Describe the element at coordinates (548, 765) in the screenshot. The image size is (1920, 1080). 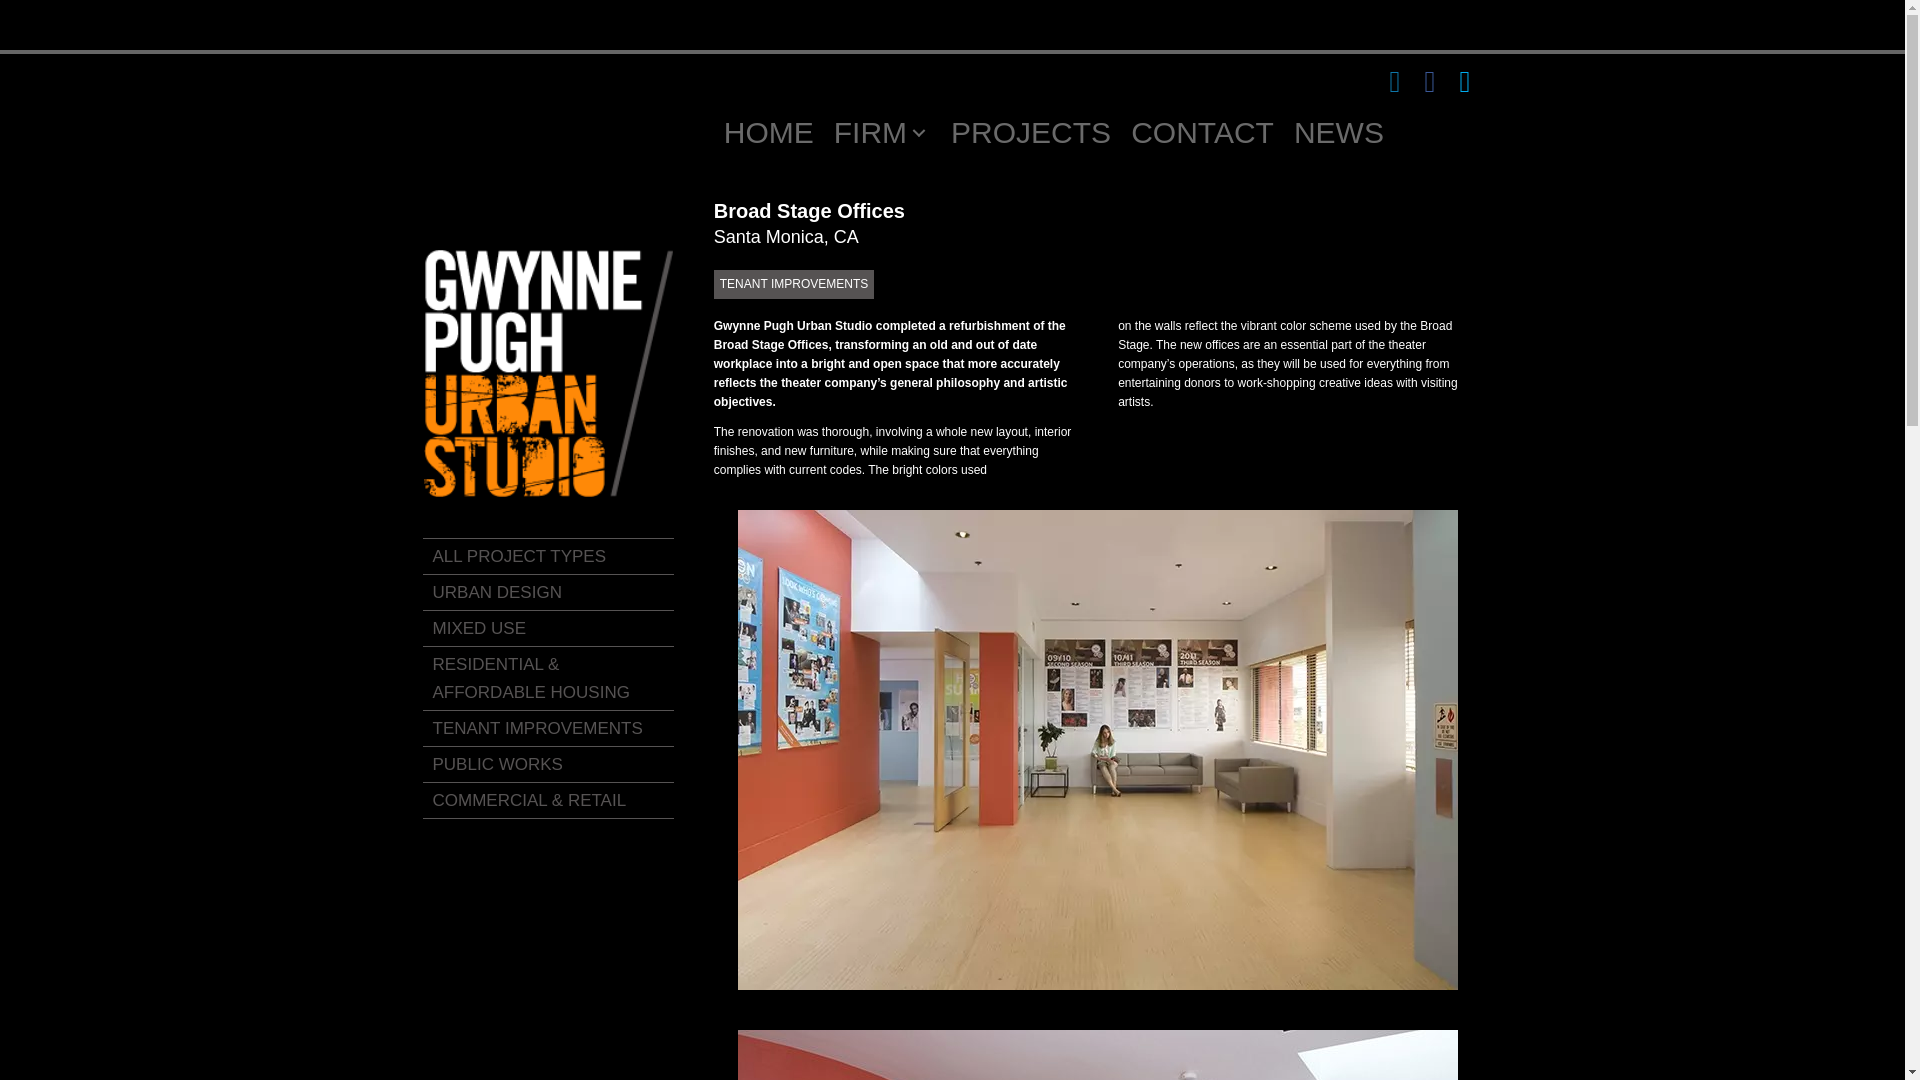
I see `PUBLIC WORKS` at that location.